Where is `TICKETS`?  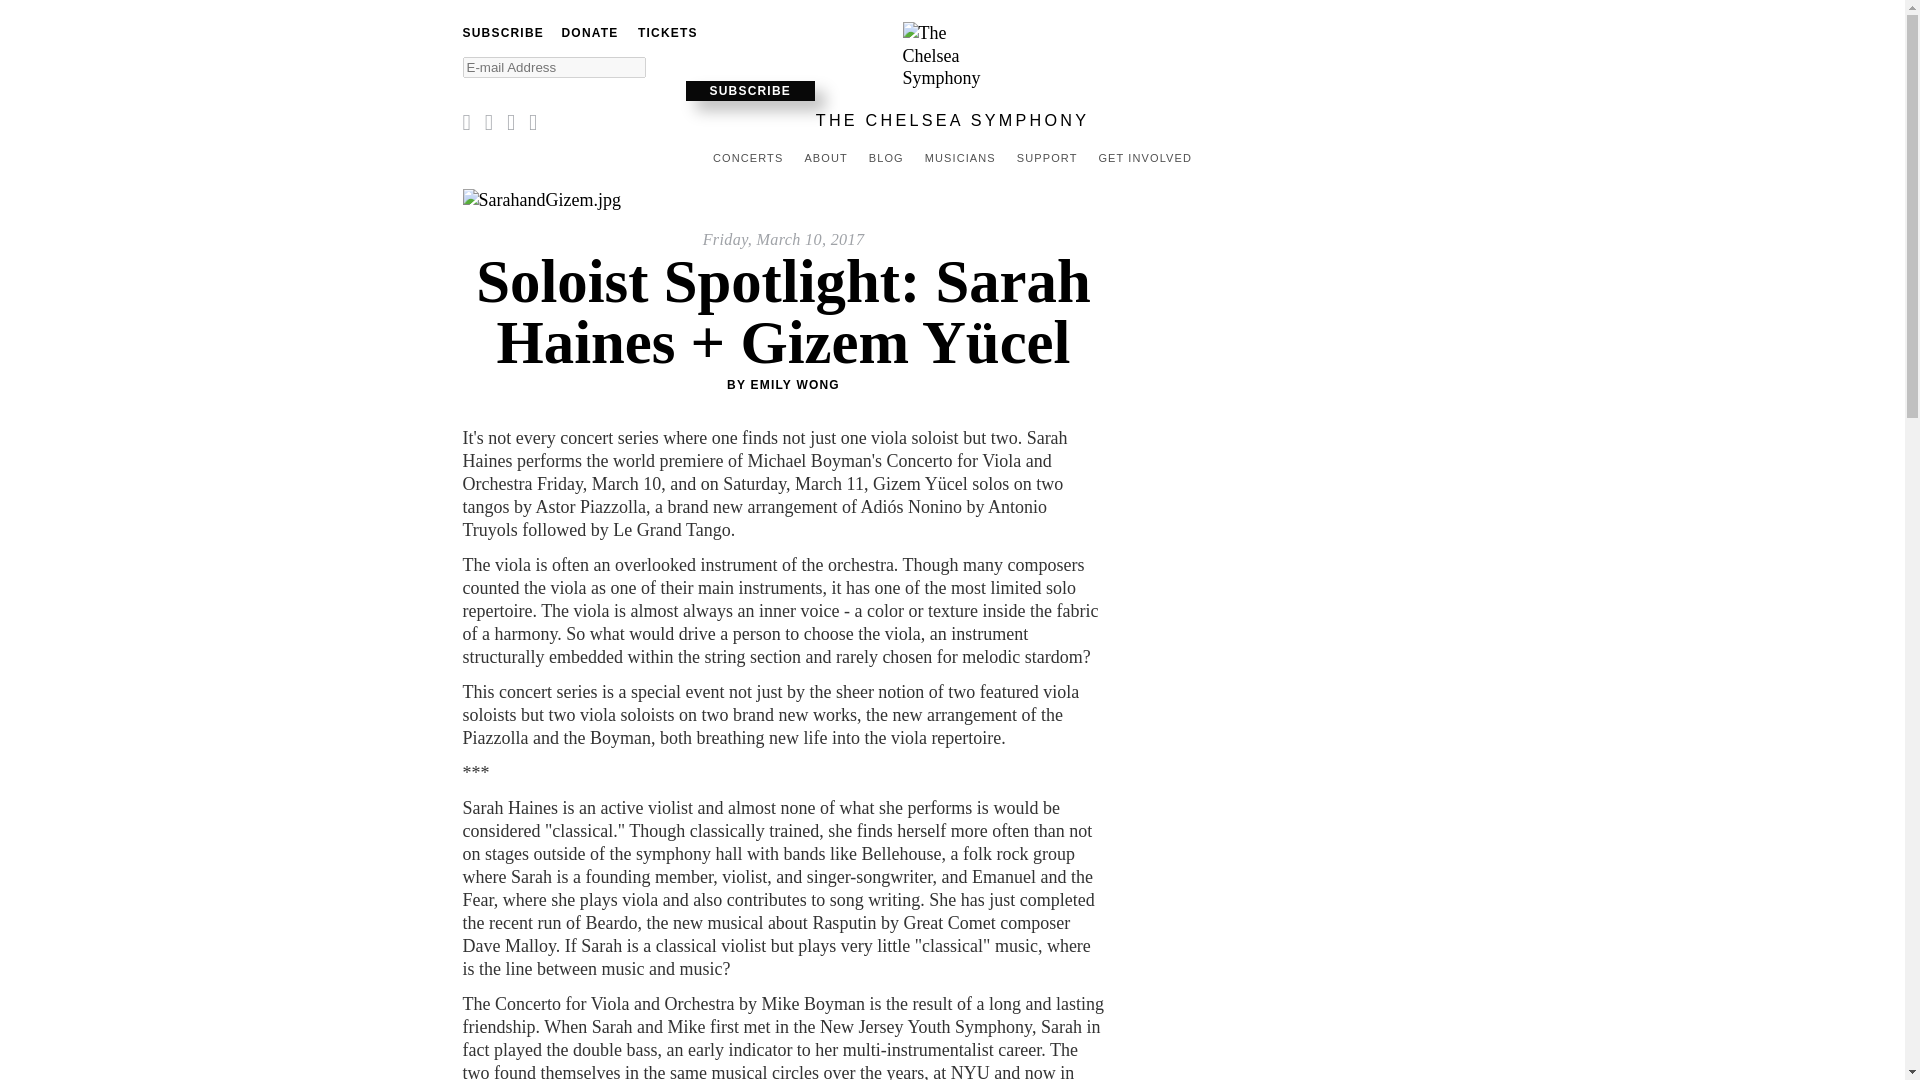
TICKETS is located at coordinates (668, 32).